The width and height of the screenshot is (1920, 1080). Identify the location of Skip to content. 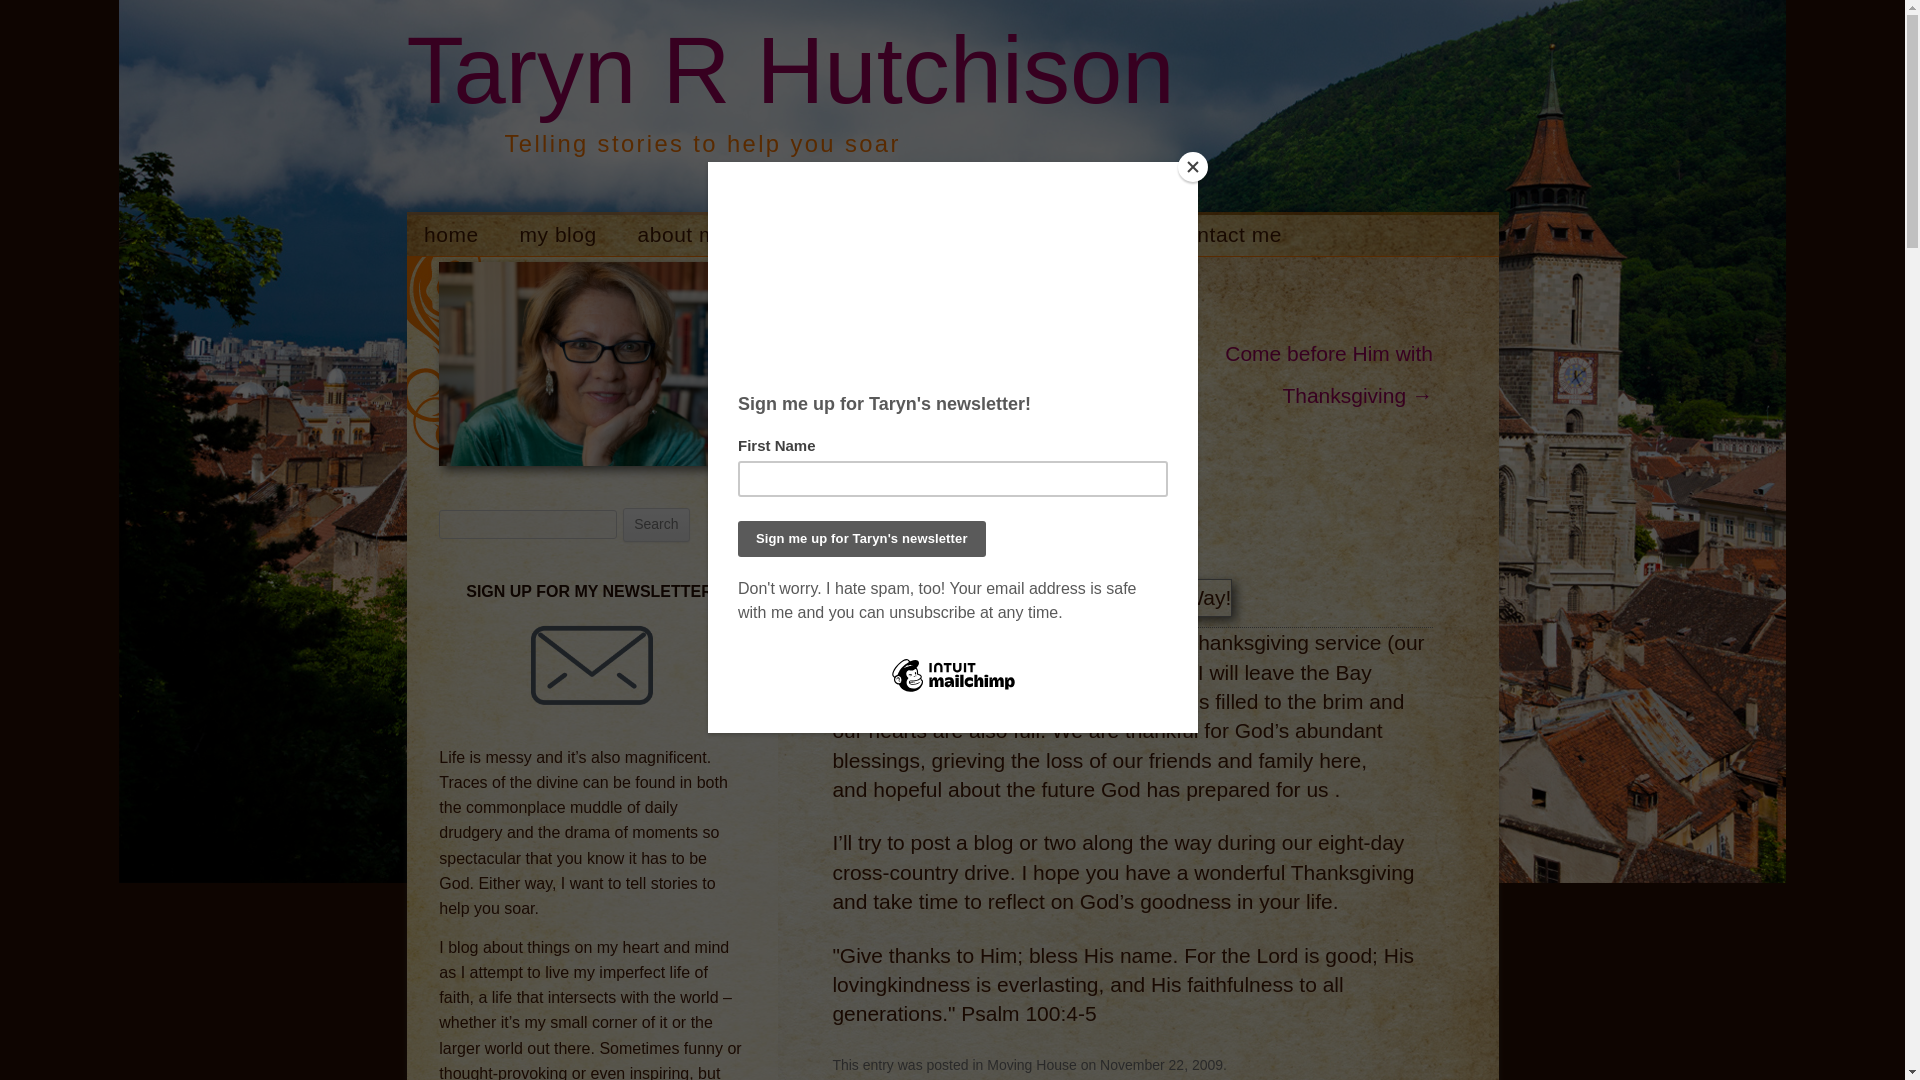
(1021, 222).